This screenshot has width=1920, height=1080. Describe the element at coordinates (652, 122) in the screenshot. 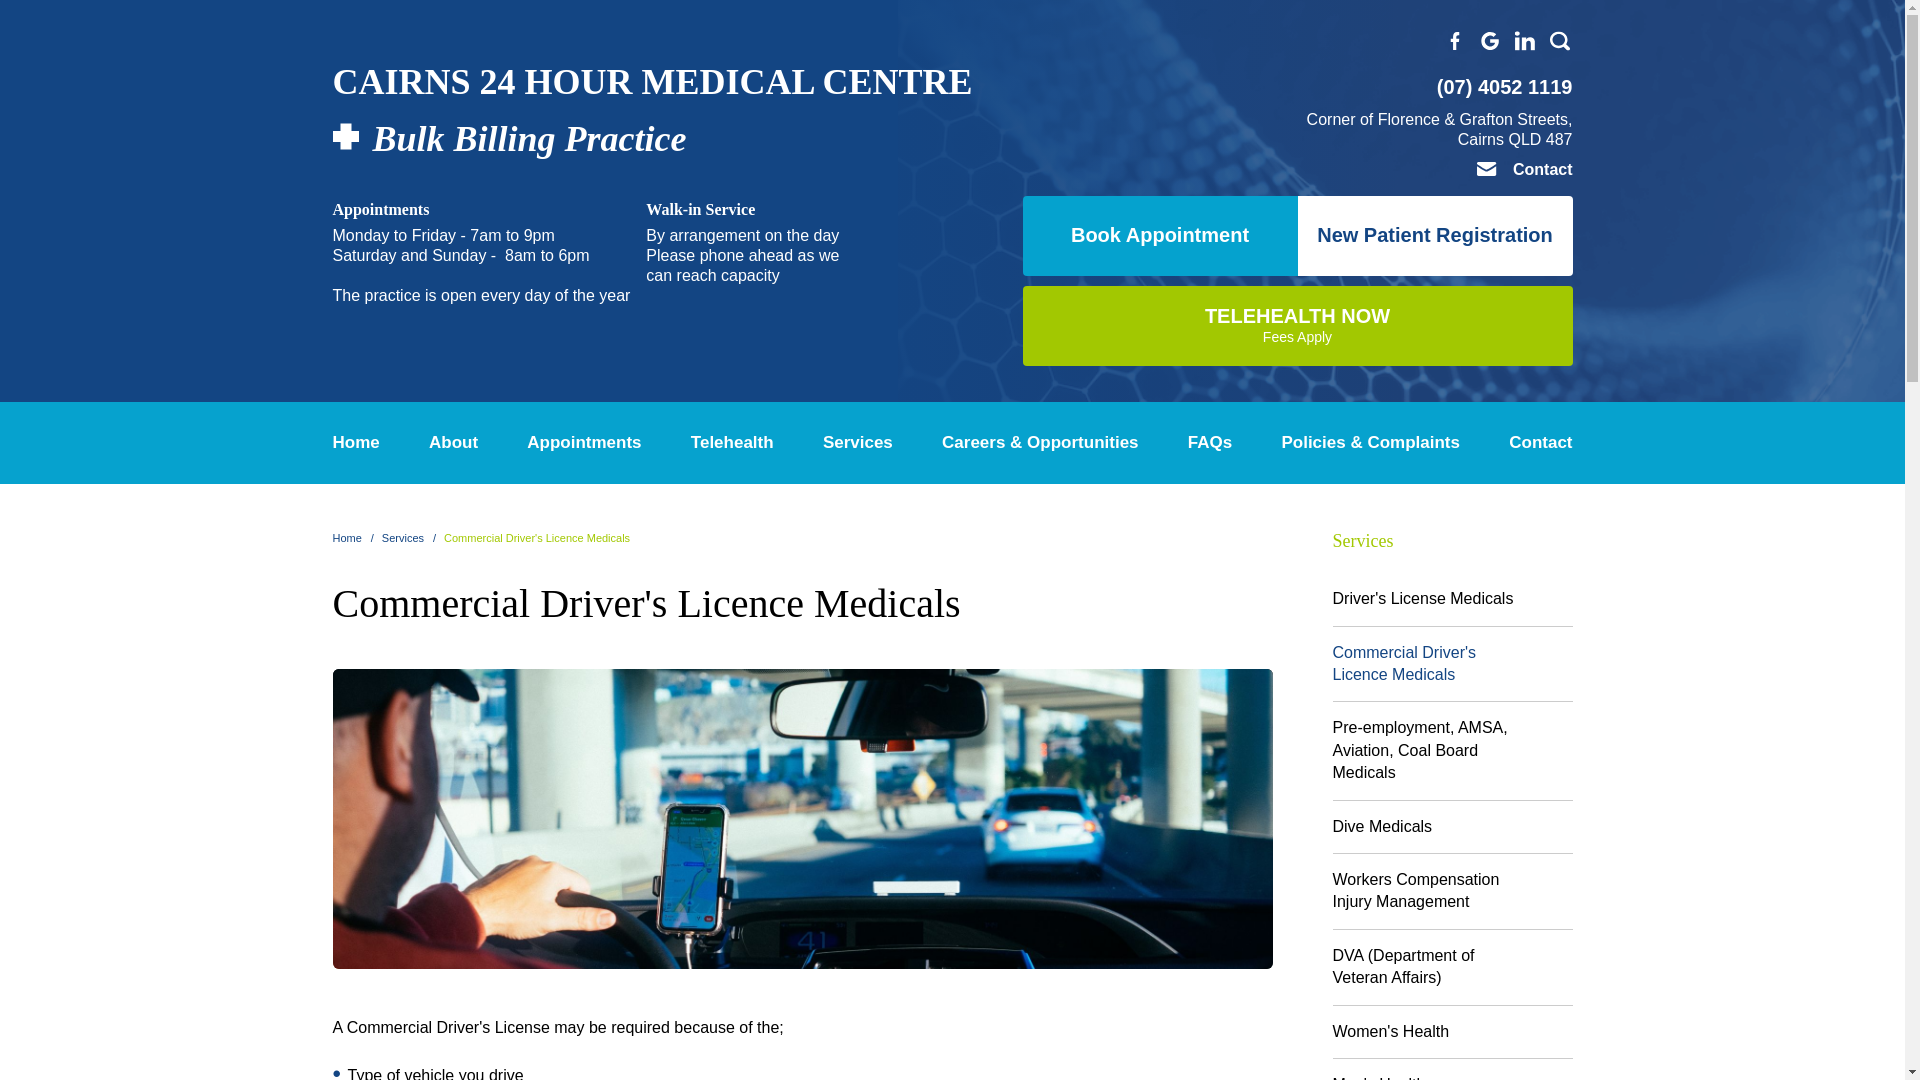

I see `Book Appointment` at that location.